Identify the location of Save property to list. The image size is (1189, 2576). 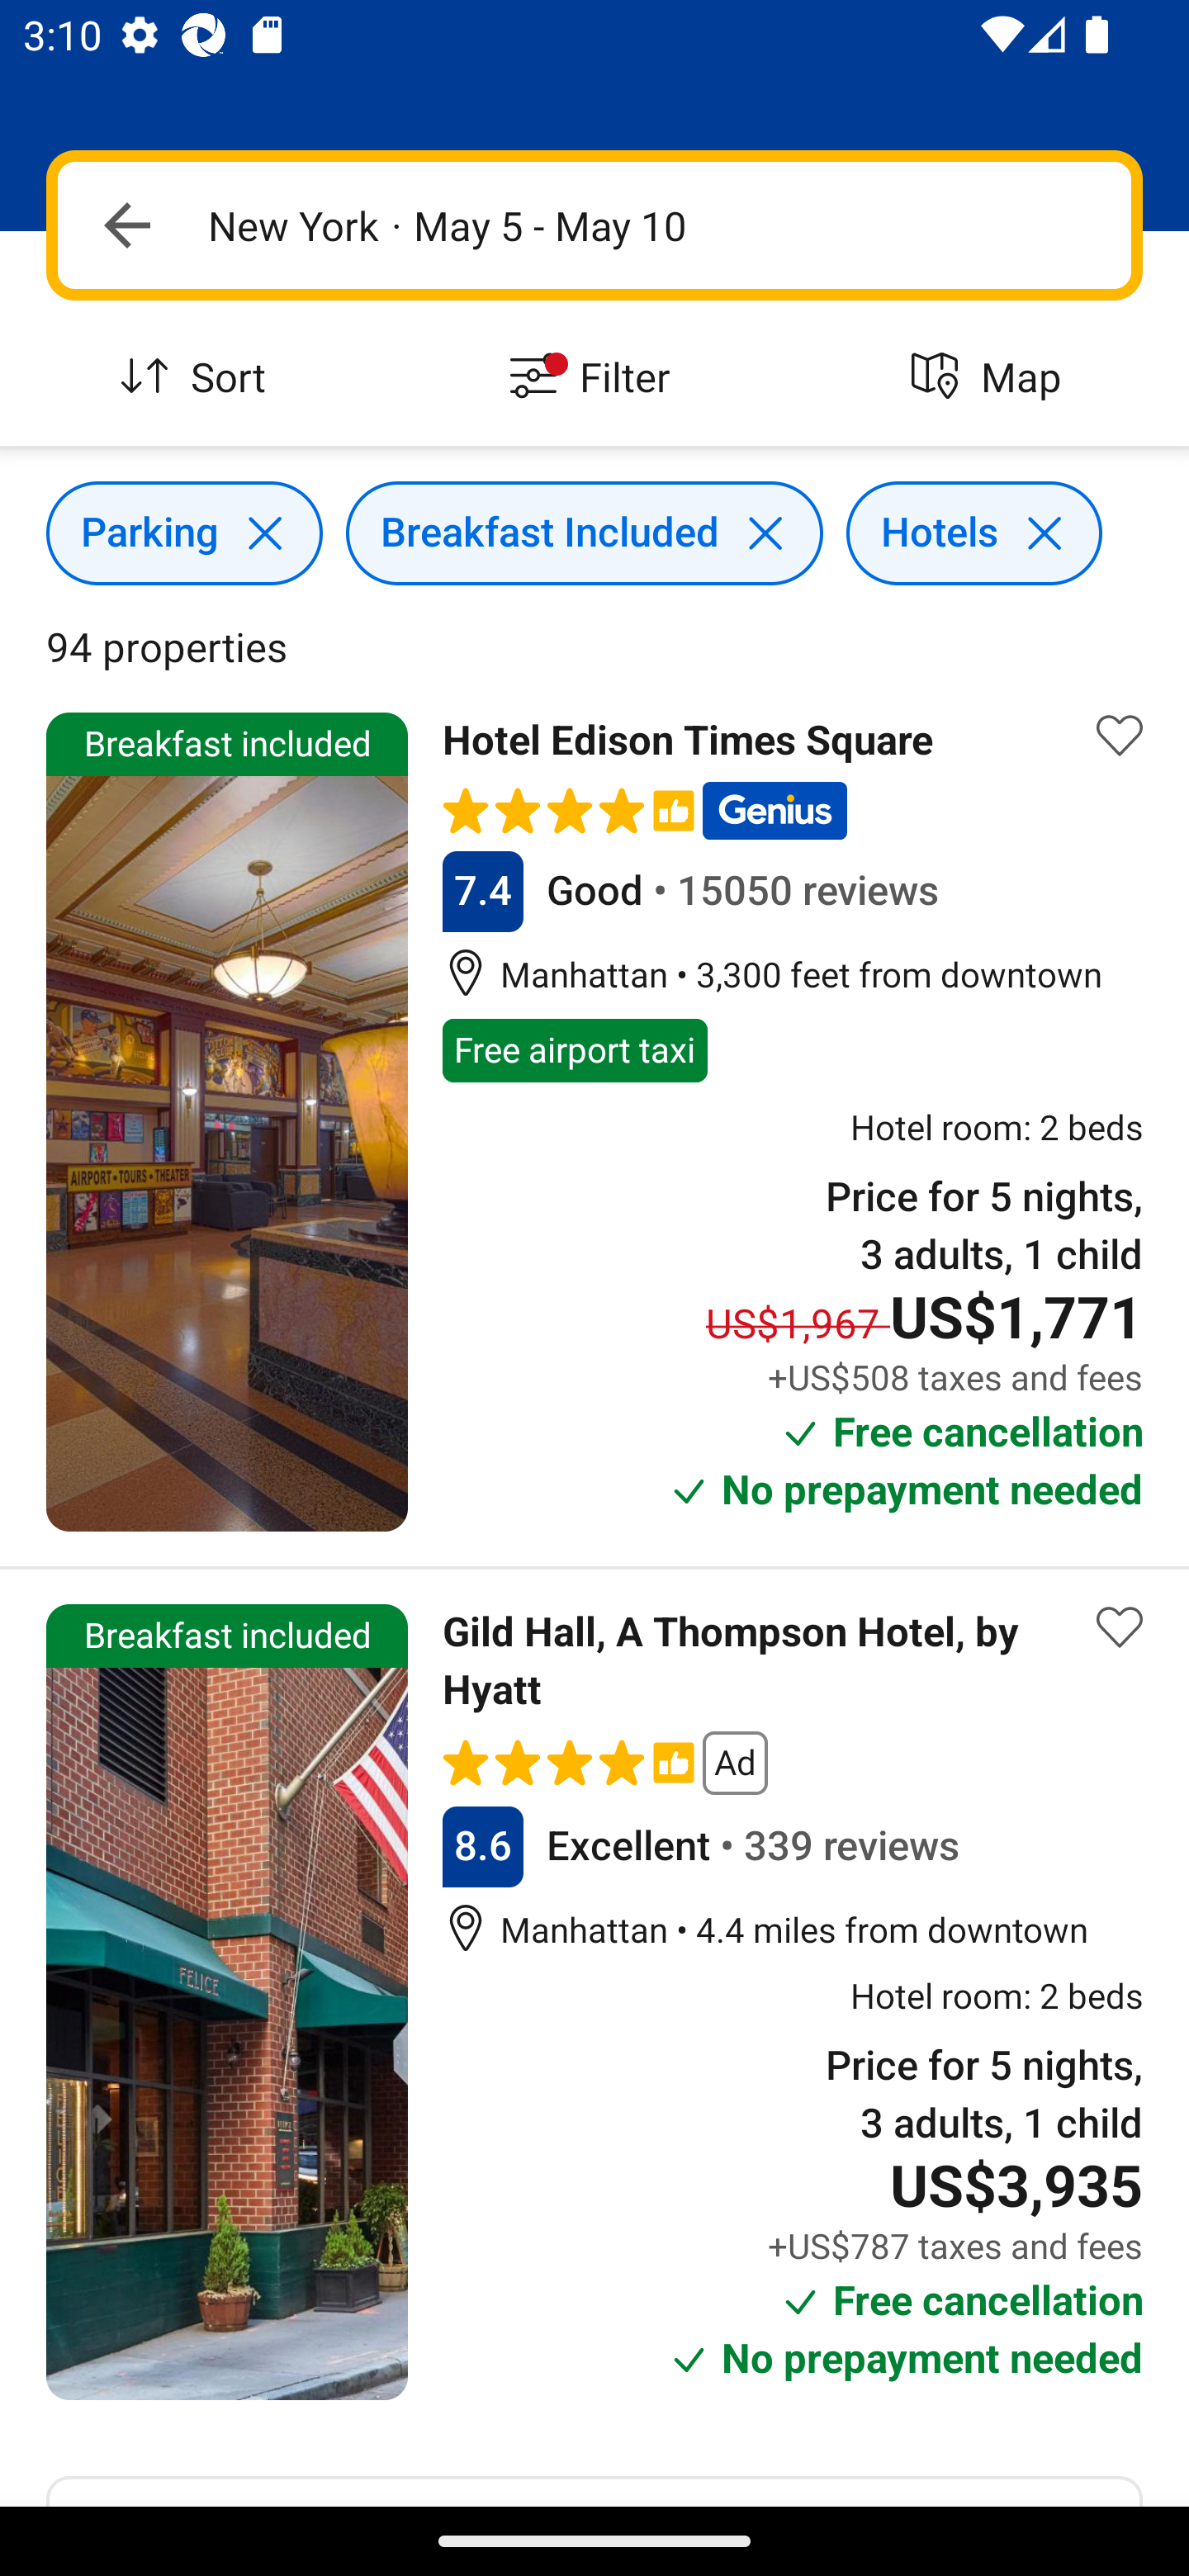
(1120, 1628).